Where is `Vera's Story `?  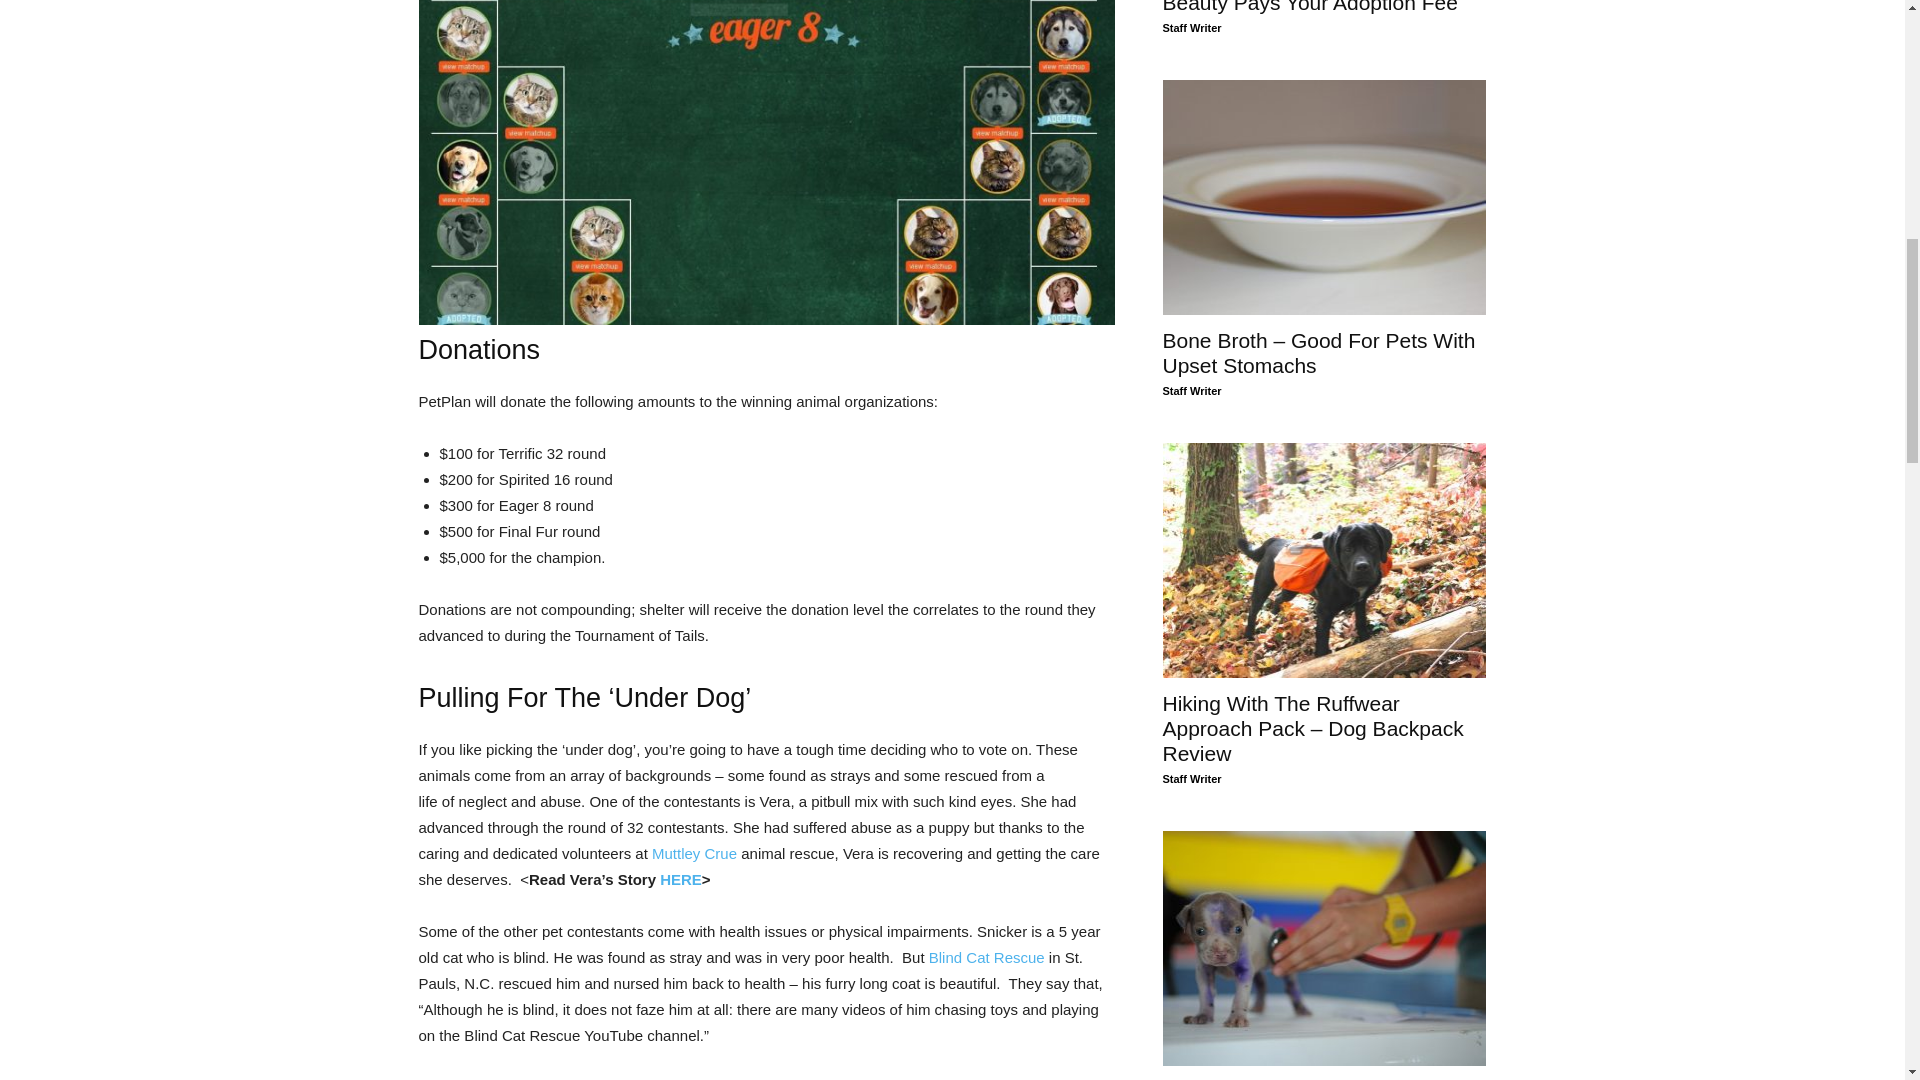 Vera's Story  is located at coordinates (681, 878).